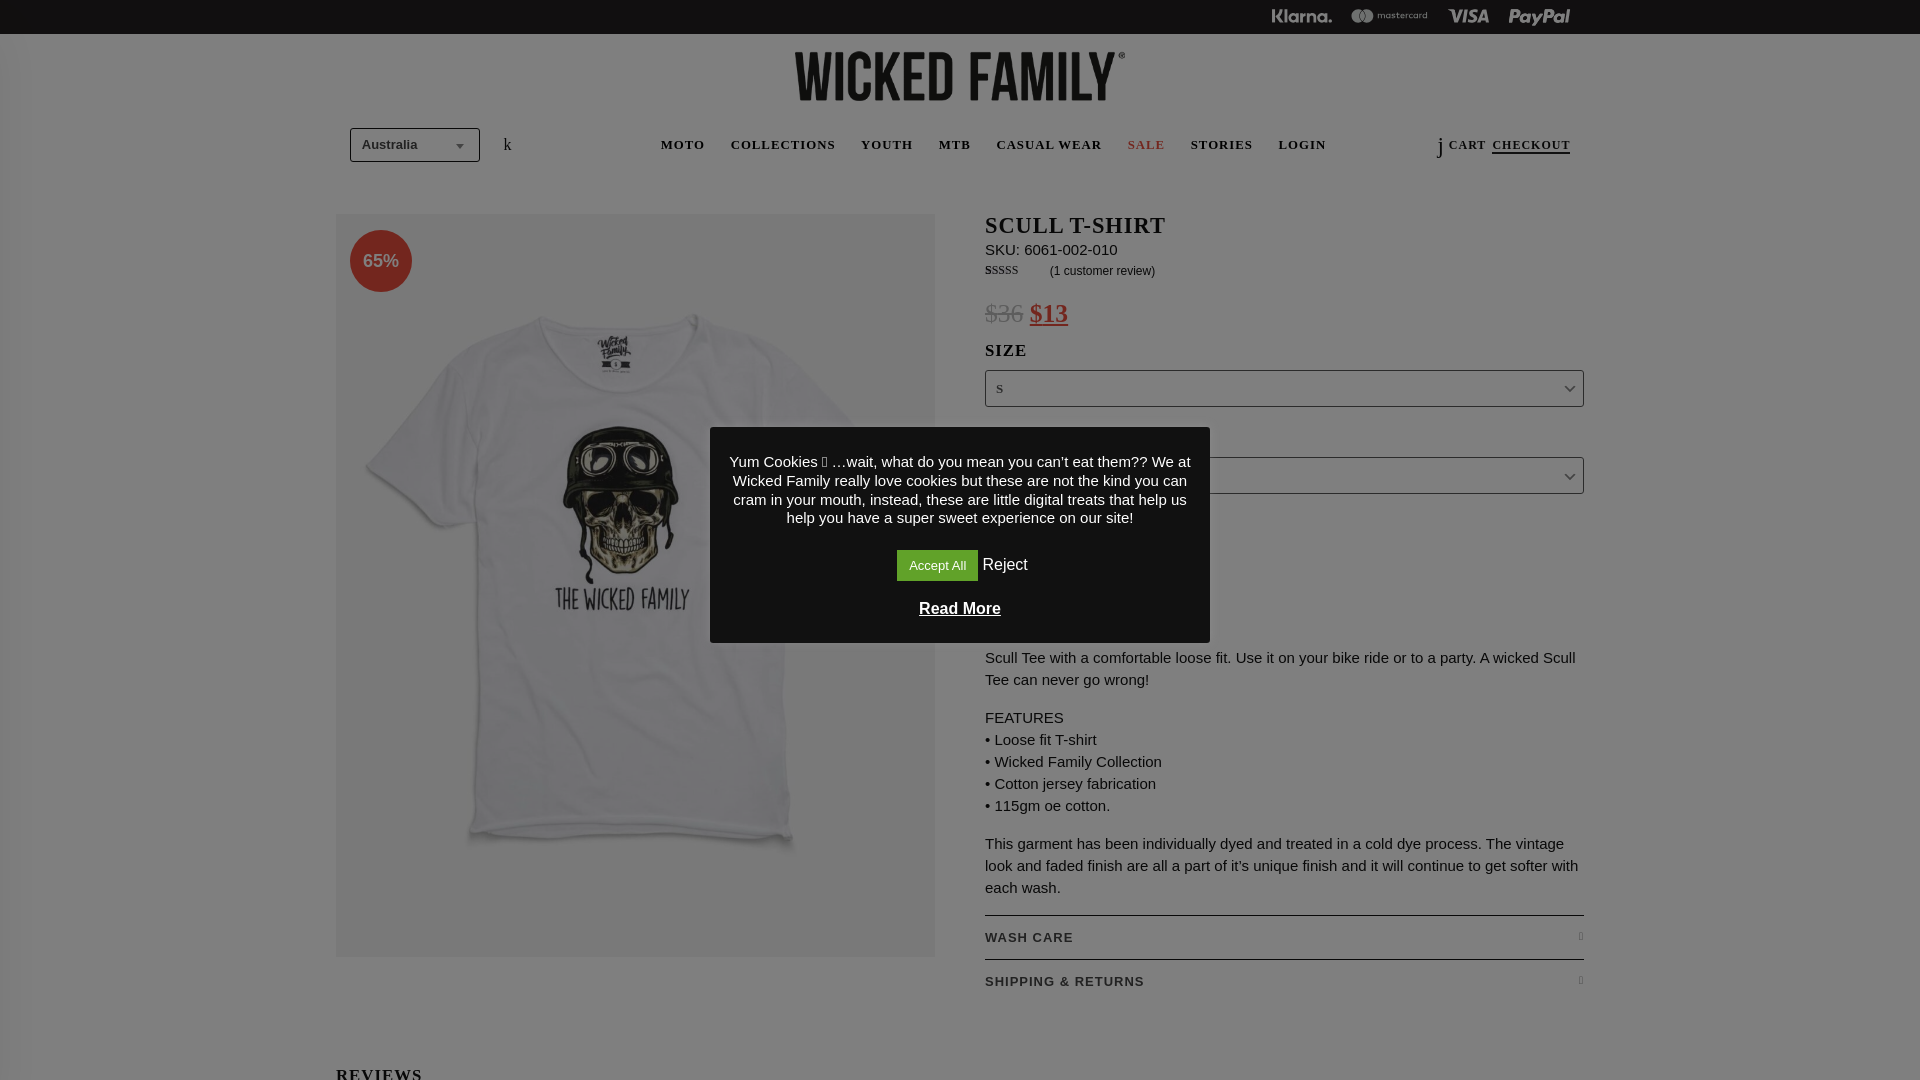 This screenshot has height=1080, width=1920. Describe the element at coordinates (1530, 146) in the screenshot. I see `To checkout` at that location.